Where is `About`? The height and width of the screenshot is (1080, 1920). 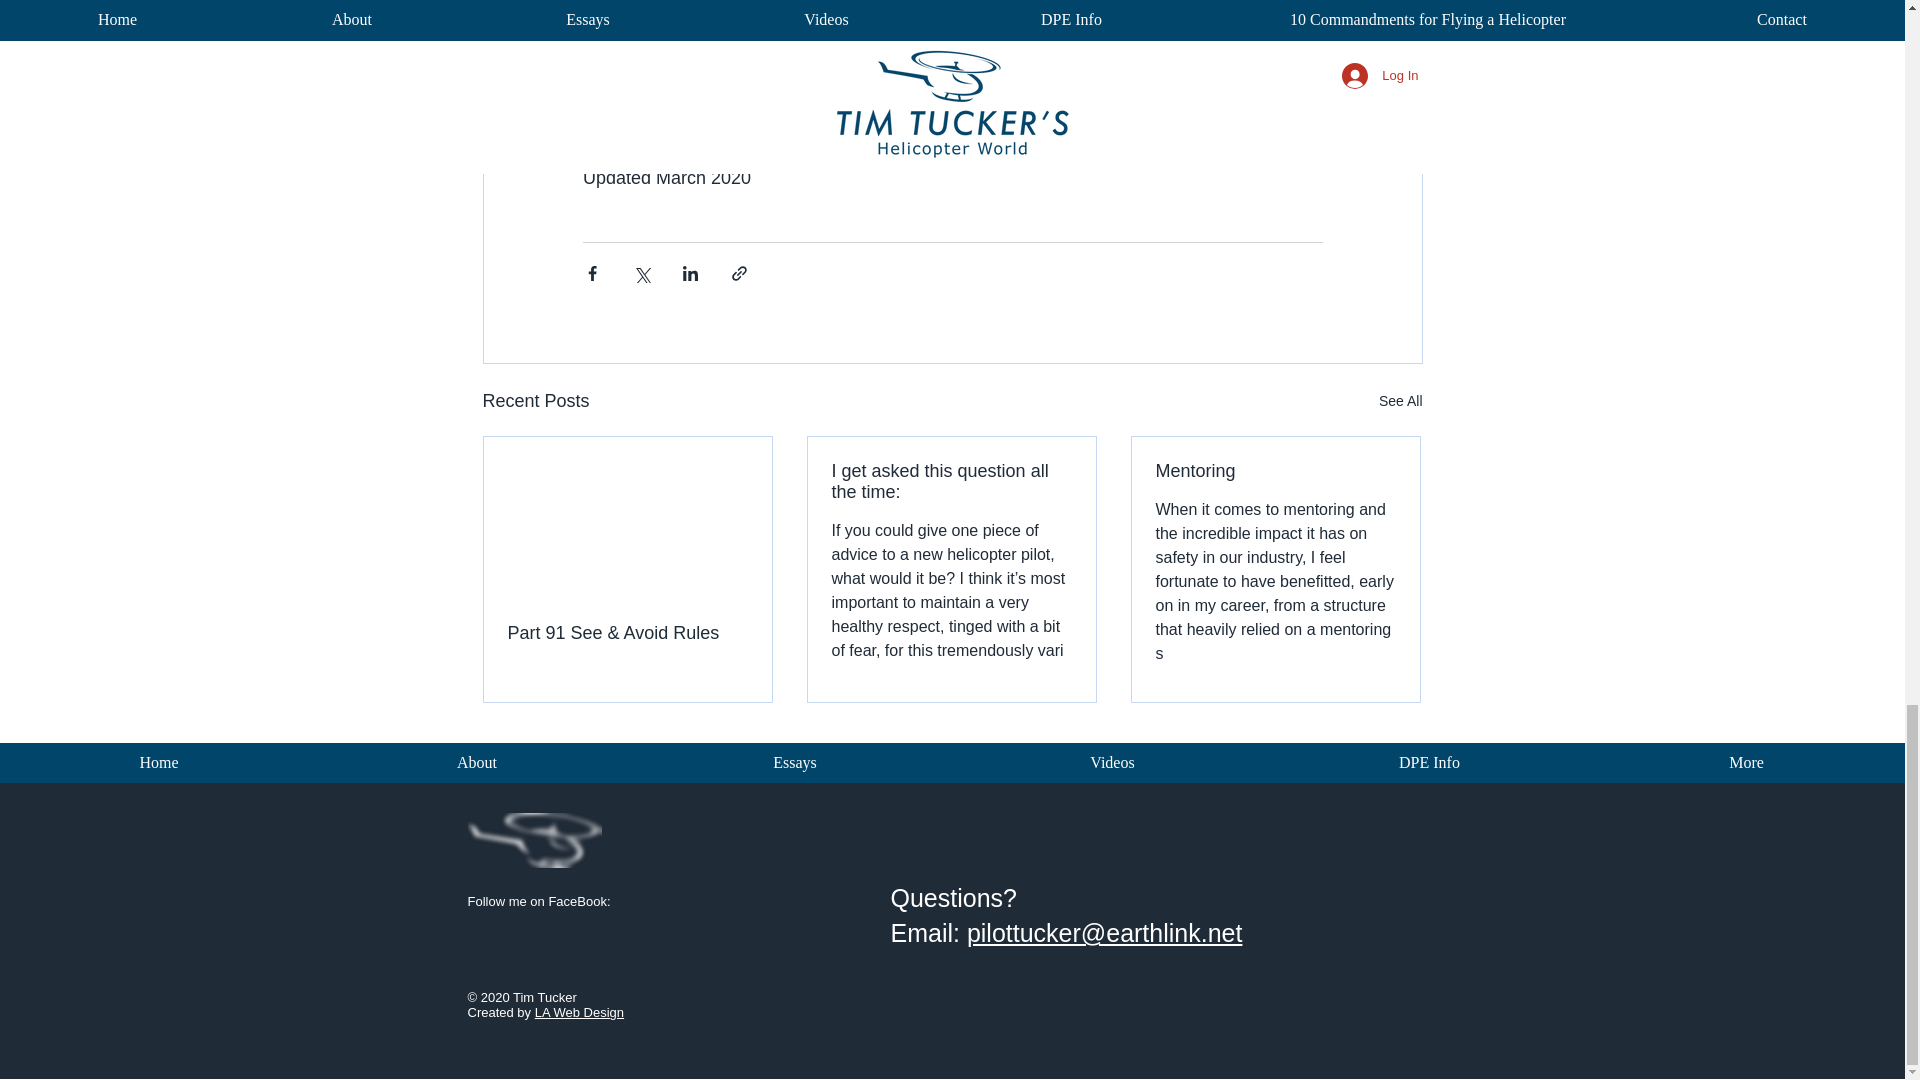
About is located at coordinates (1429, 762).